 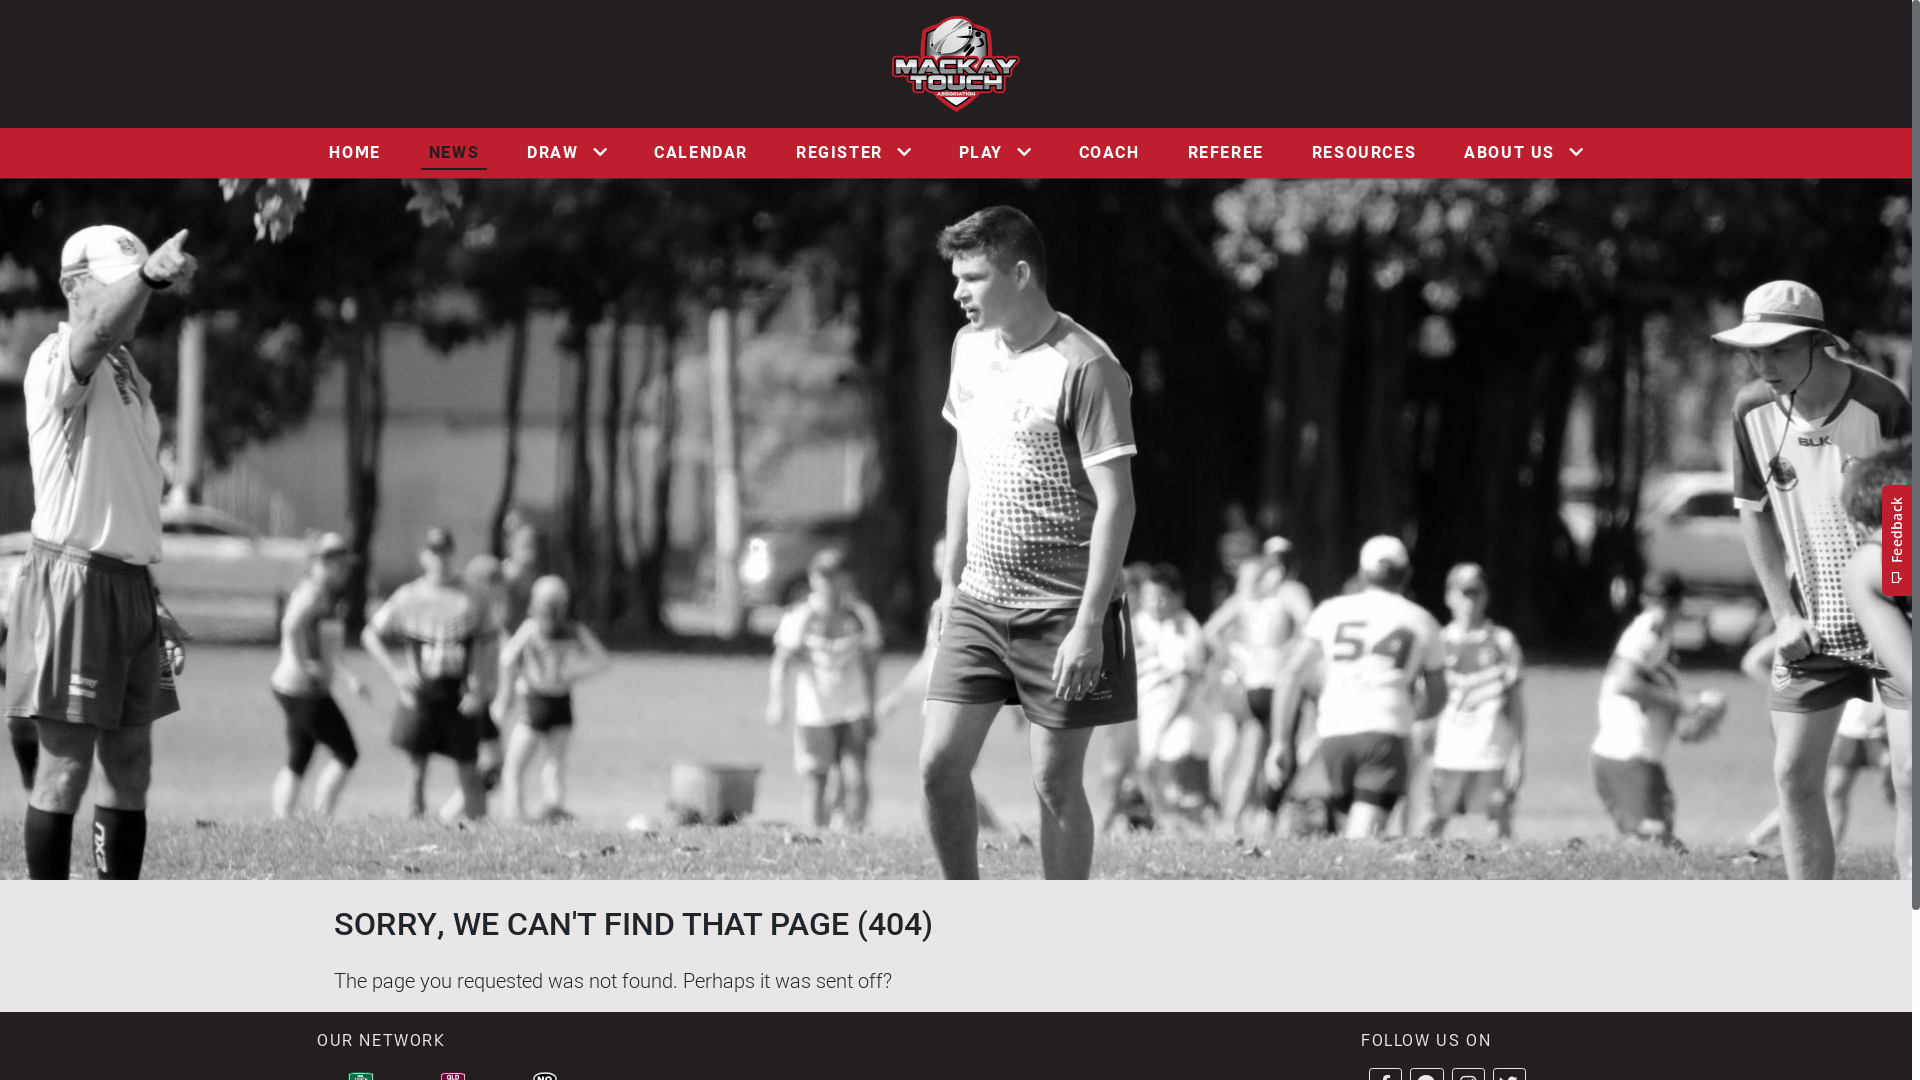 What do you see at coordinates (354, 153) in the screenshot?
I see `HOME` at bounding box center [354, 153].